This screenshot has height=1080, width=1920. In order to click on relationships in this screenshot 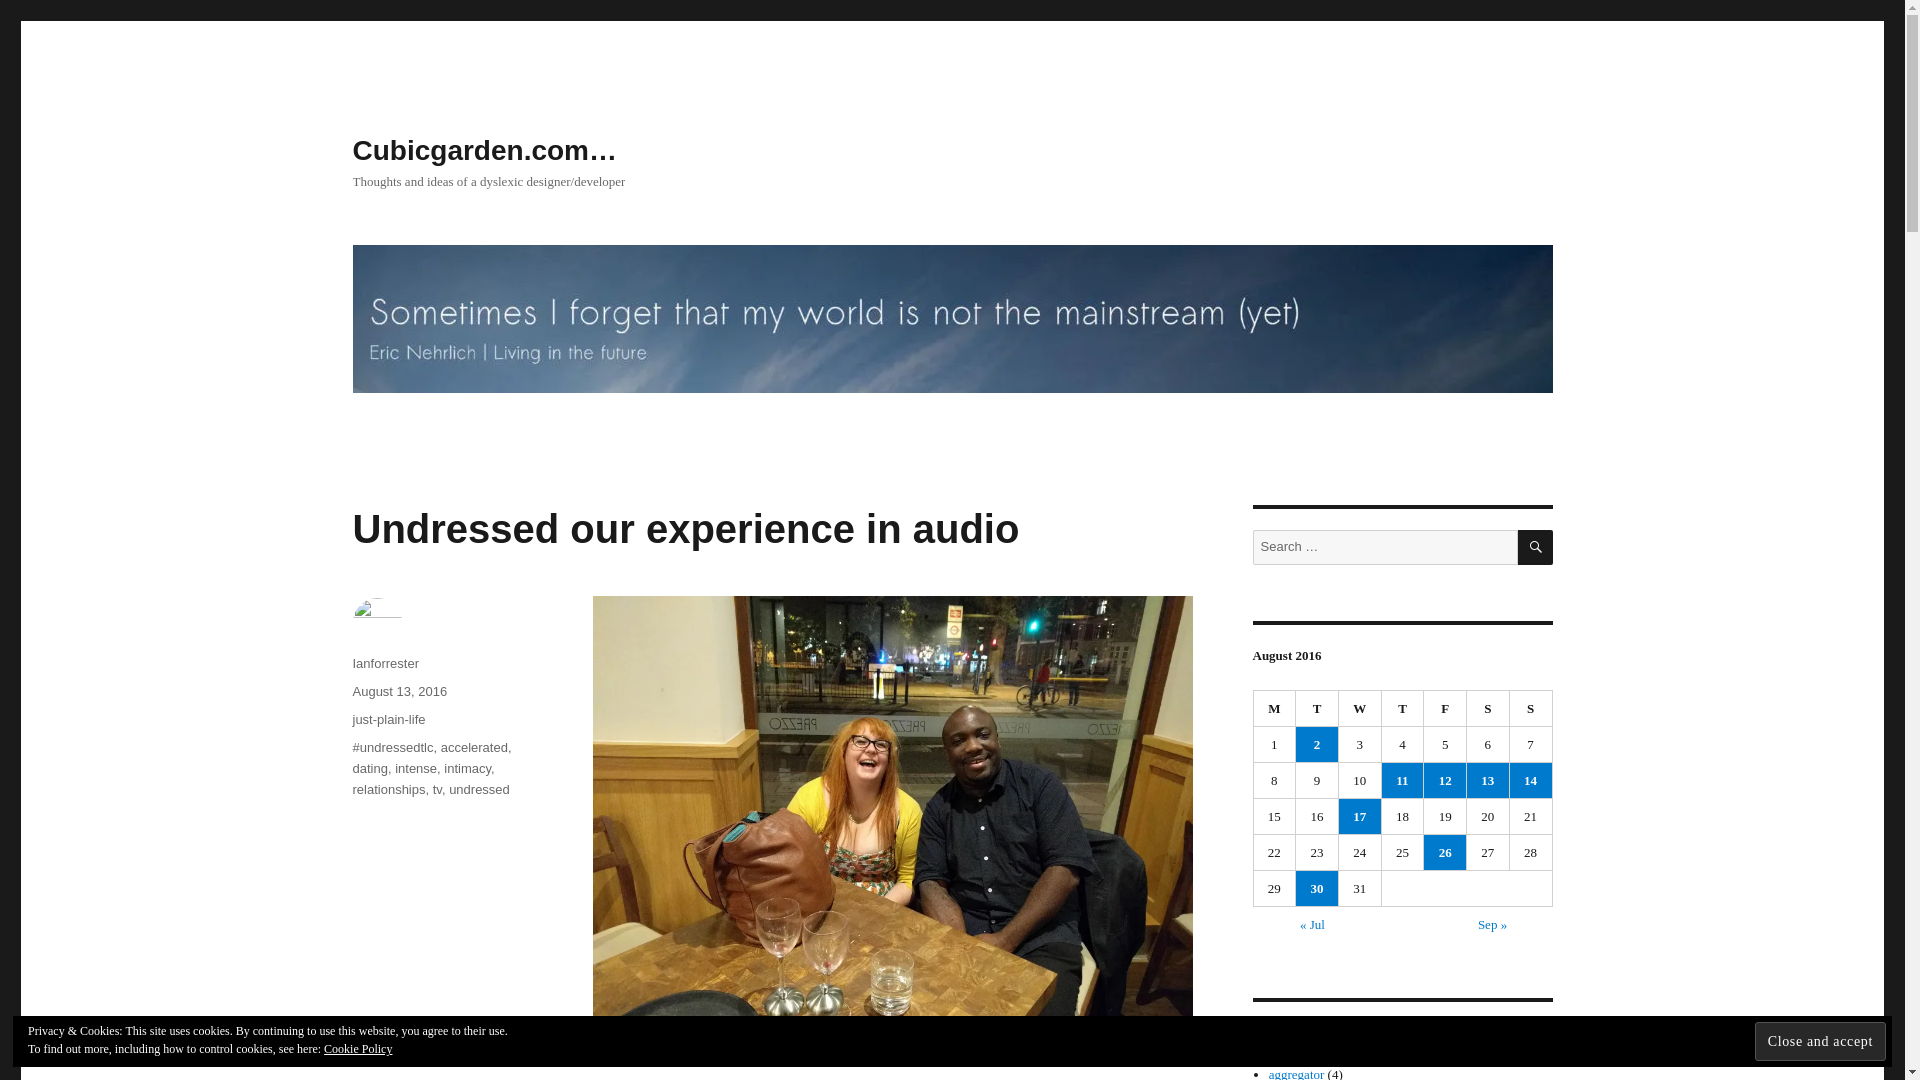, I will do `click(388, 789)`.